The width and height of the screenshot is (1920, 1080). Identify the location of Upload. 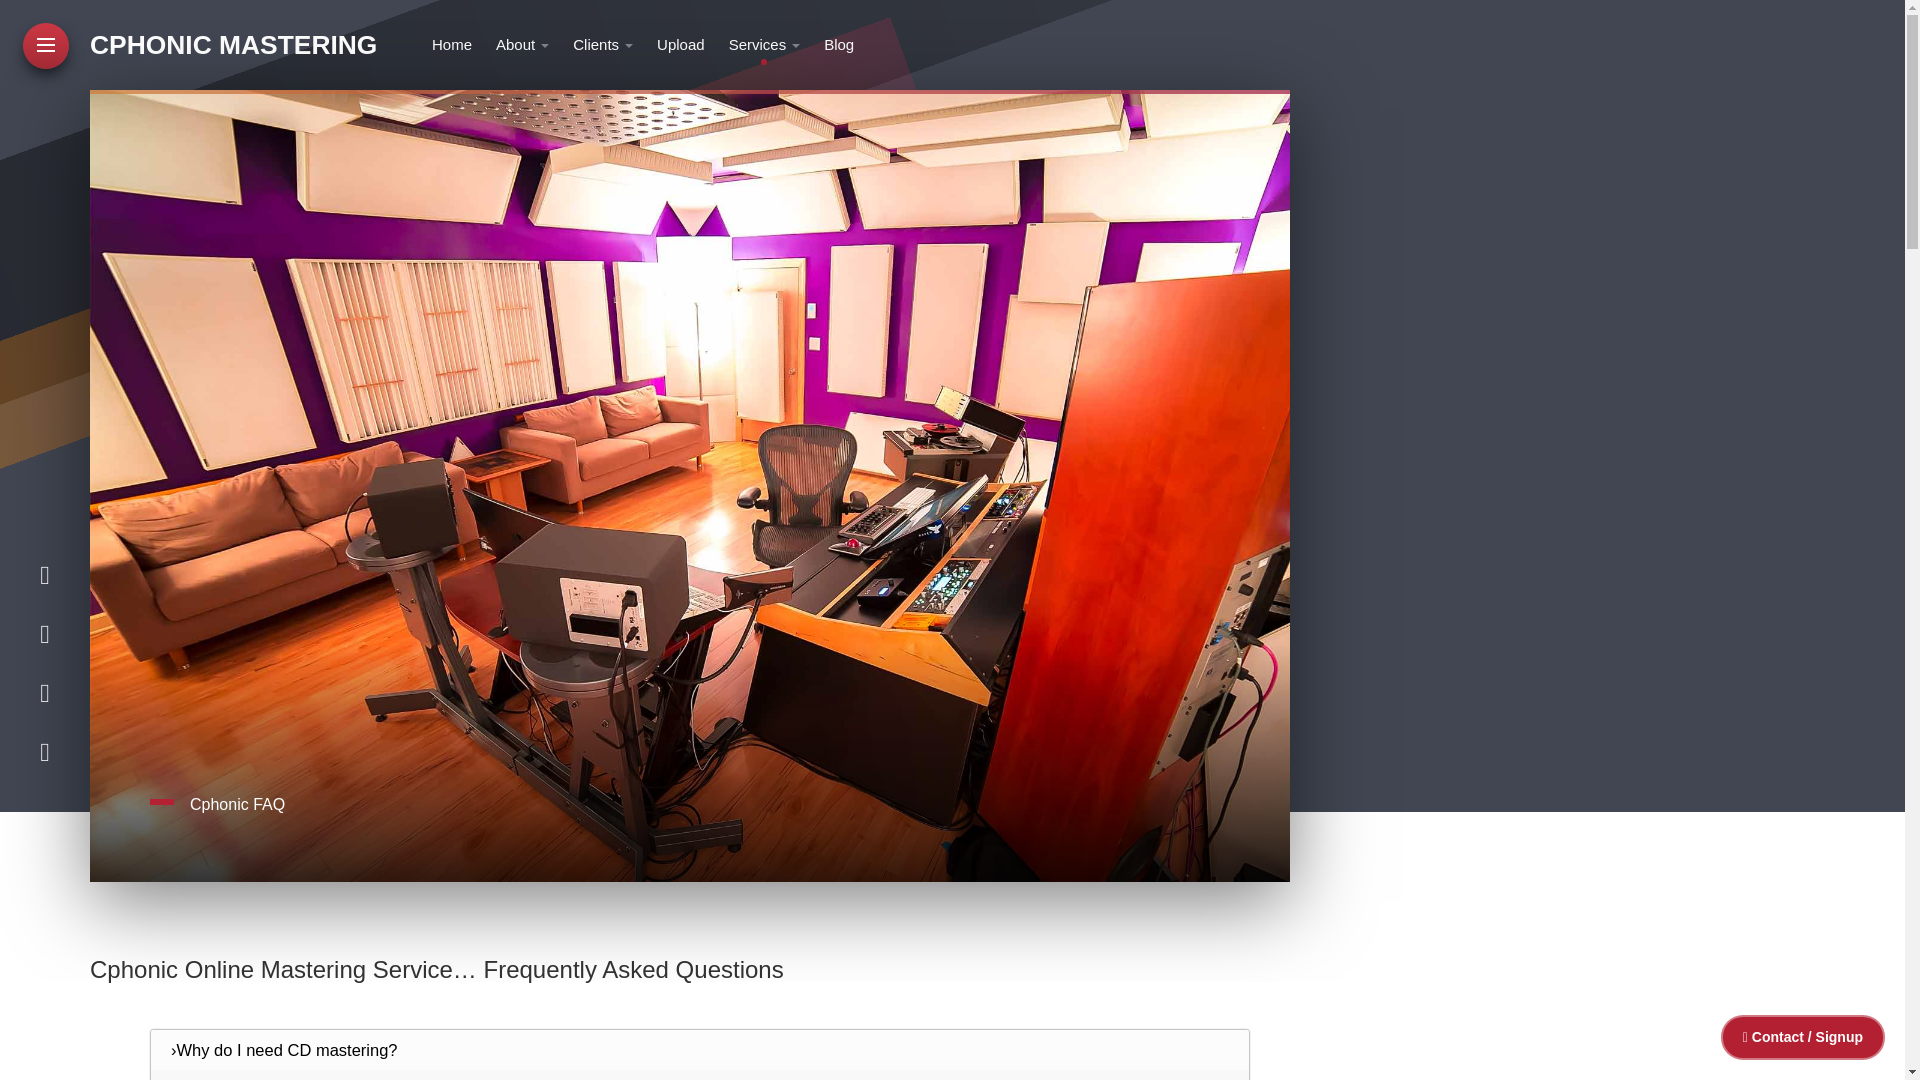
(680, 44).